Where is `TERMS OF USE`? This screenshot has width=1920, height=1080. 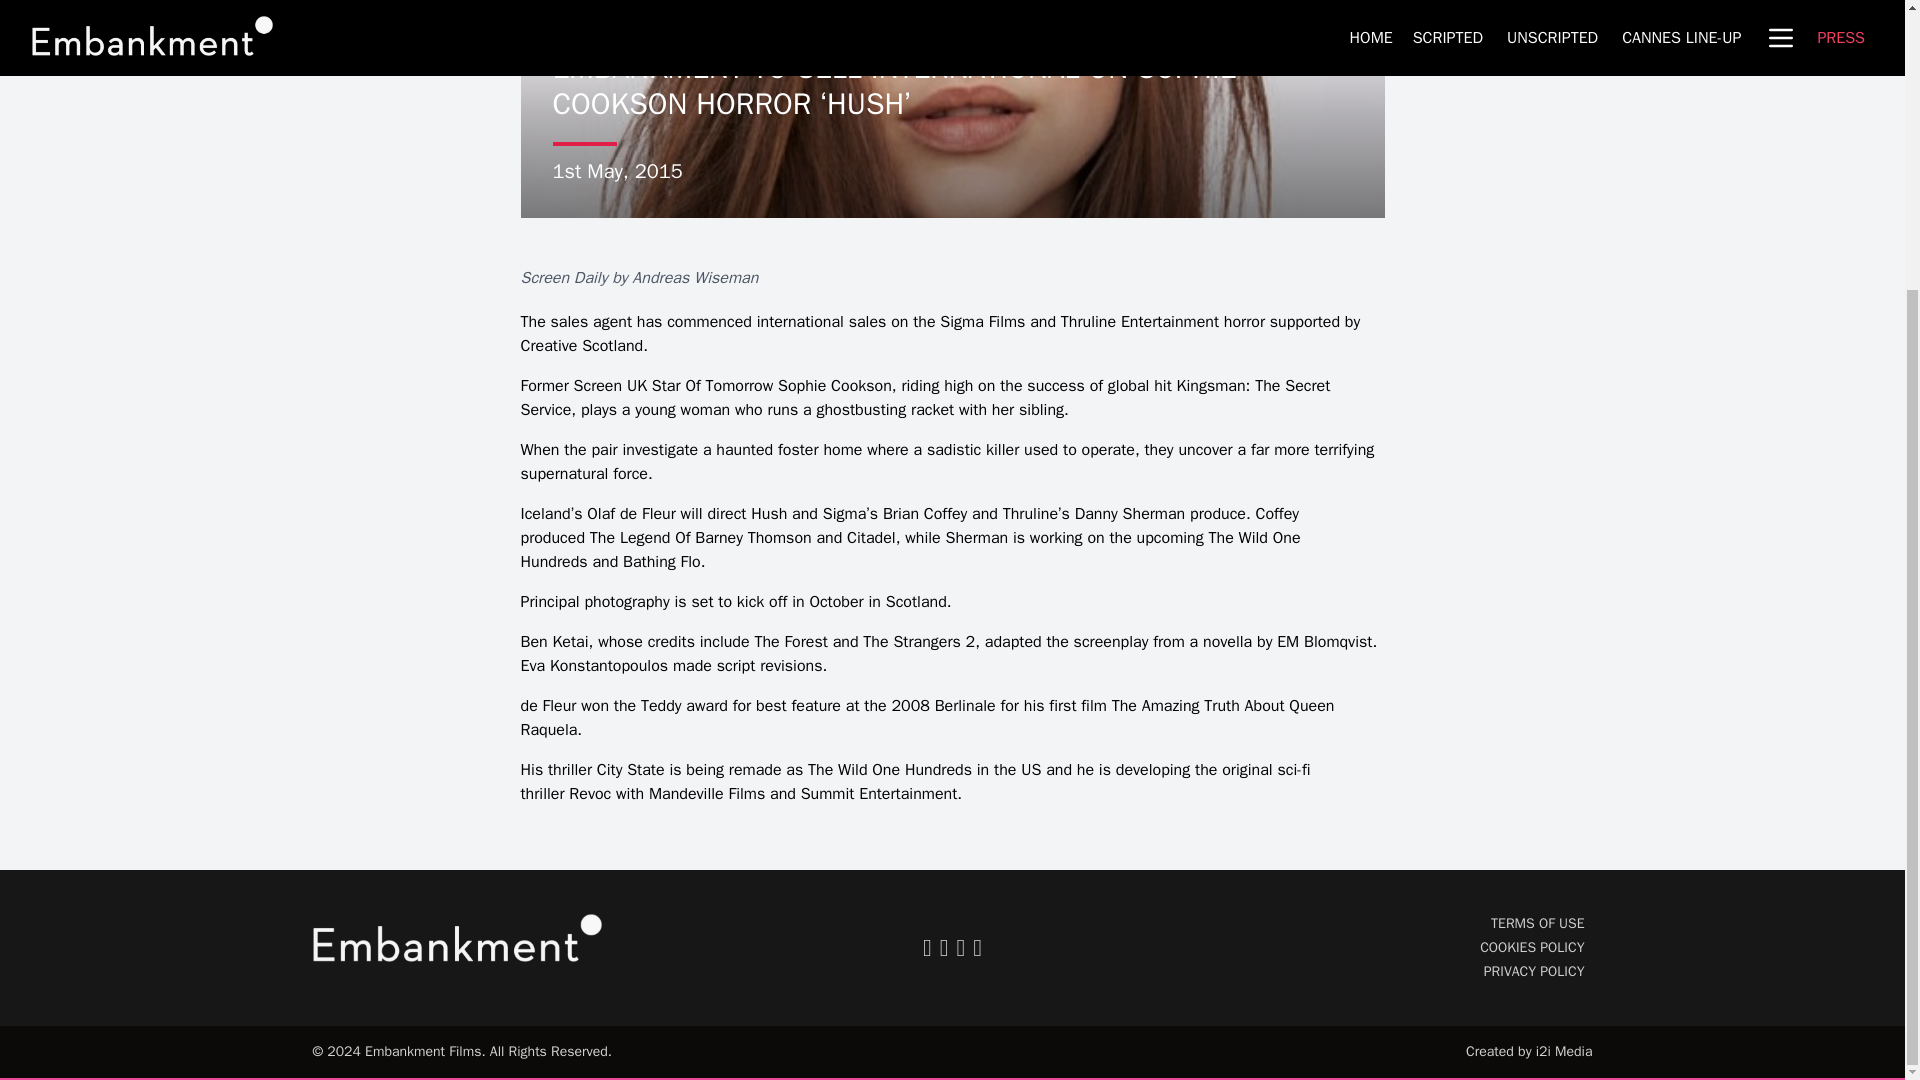 TERMS OF USE is located at coordinates (1538, 923).